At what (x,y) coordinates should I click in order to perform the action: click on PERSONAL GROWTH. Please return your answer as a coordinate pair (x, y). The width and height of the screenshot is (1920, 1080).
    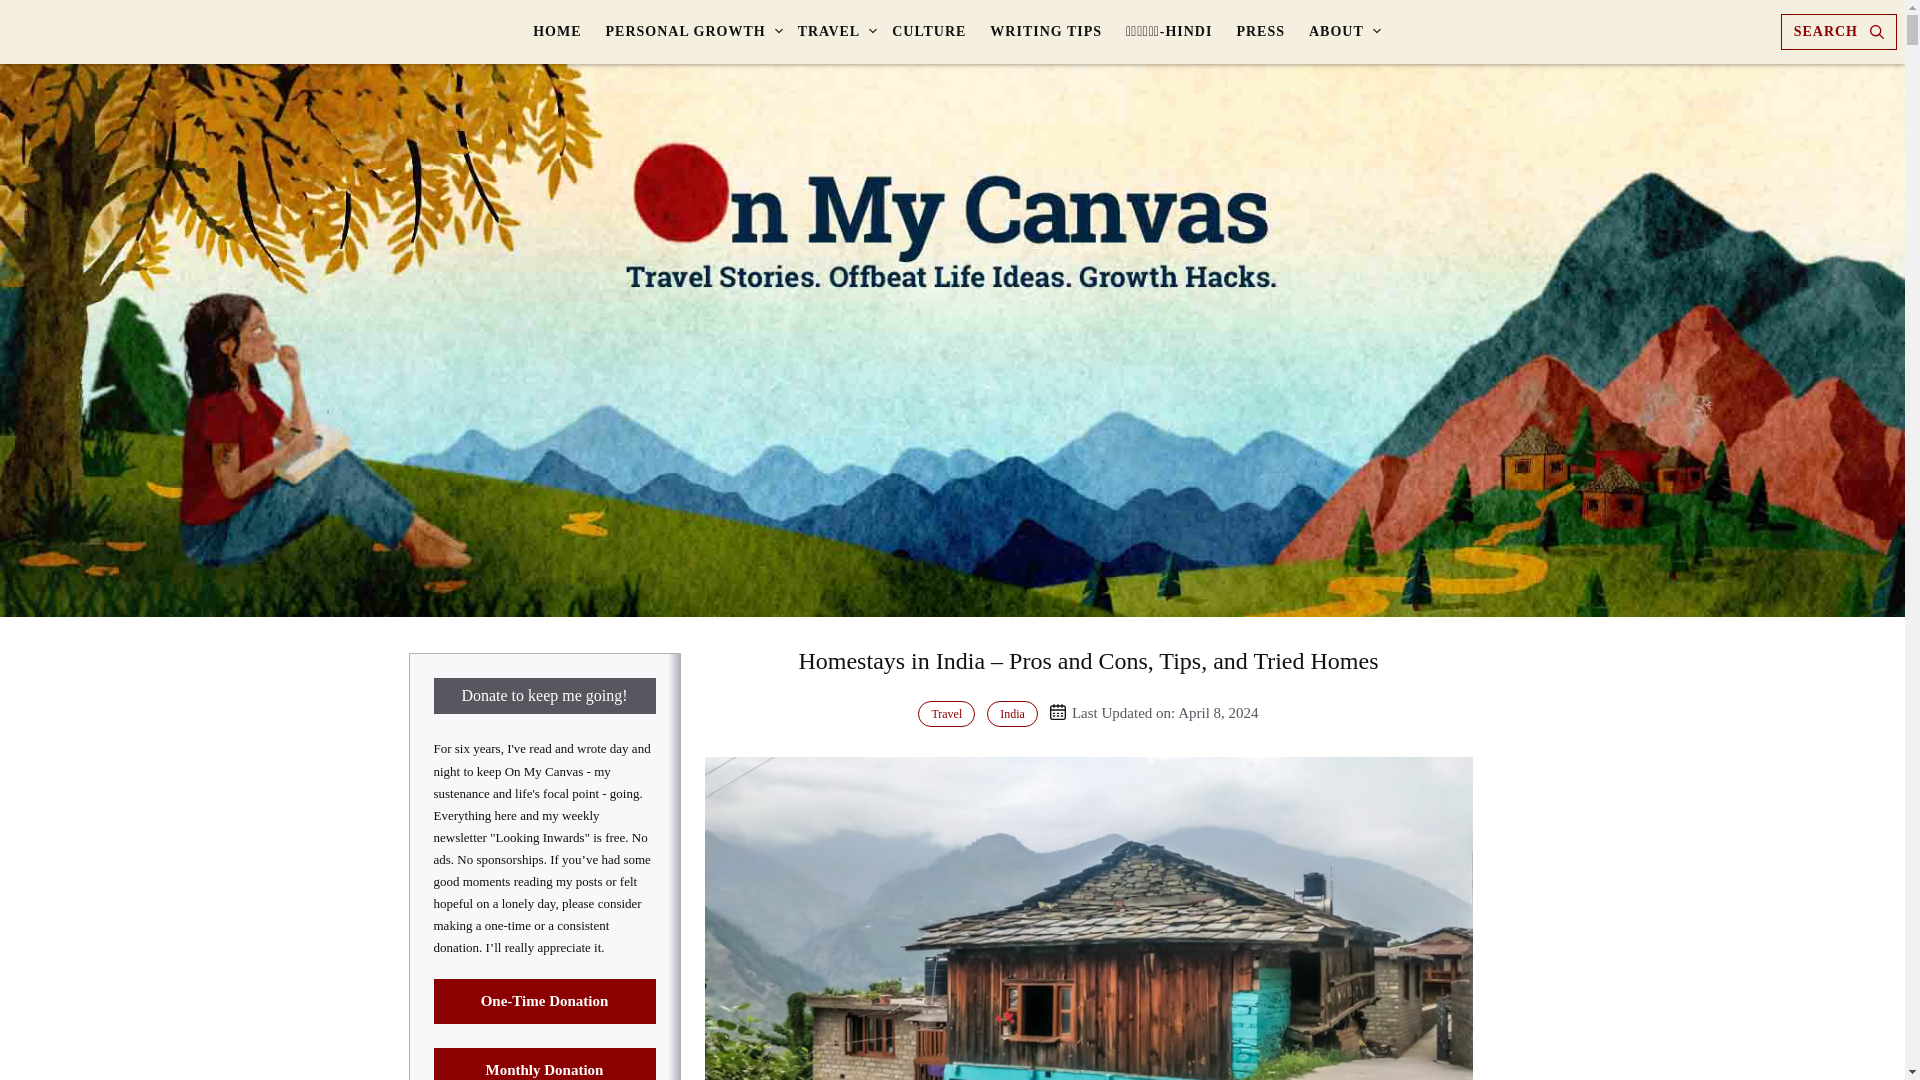
    Looking at the image, I should click on (689, 32).